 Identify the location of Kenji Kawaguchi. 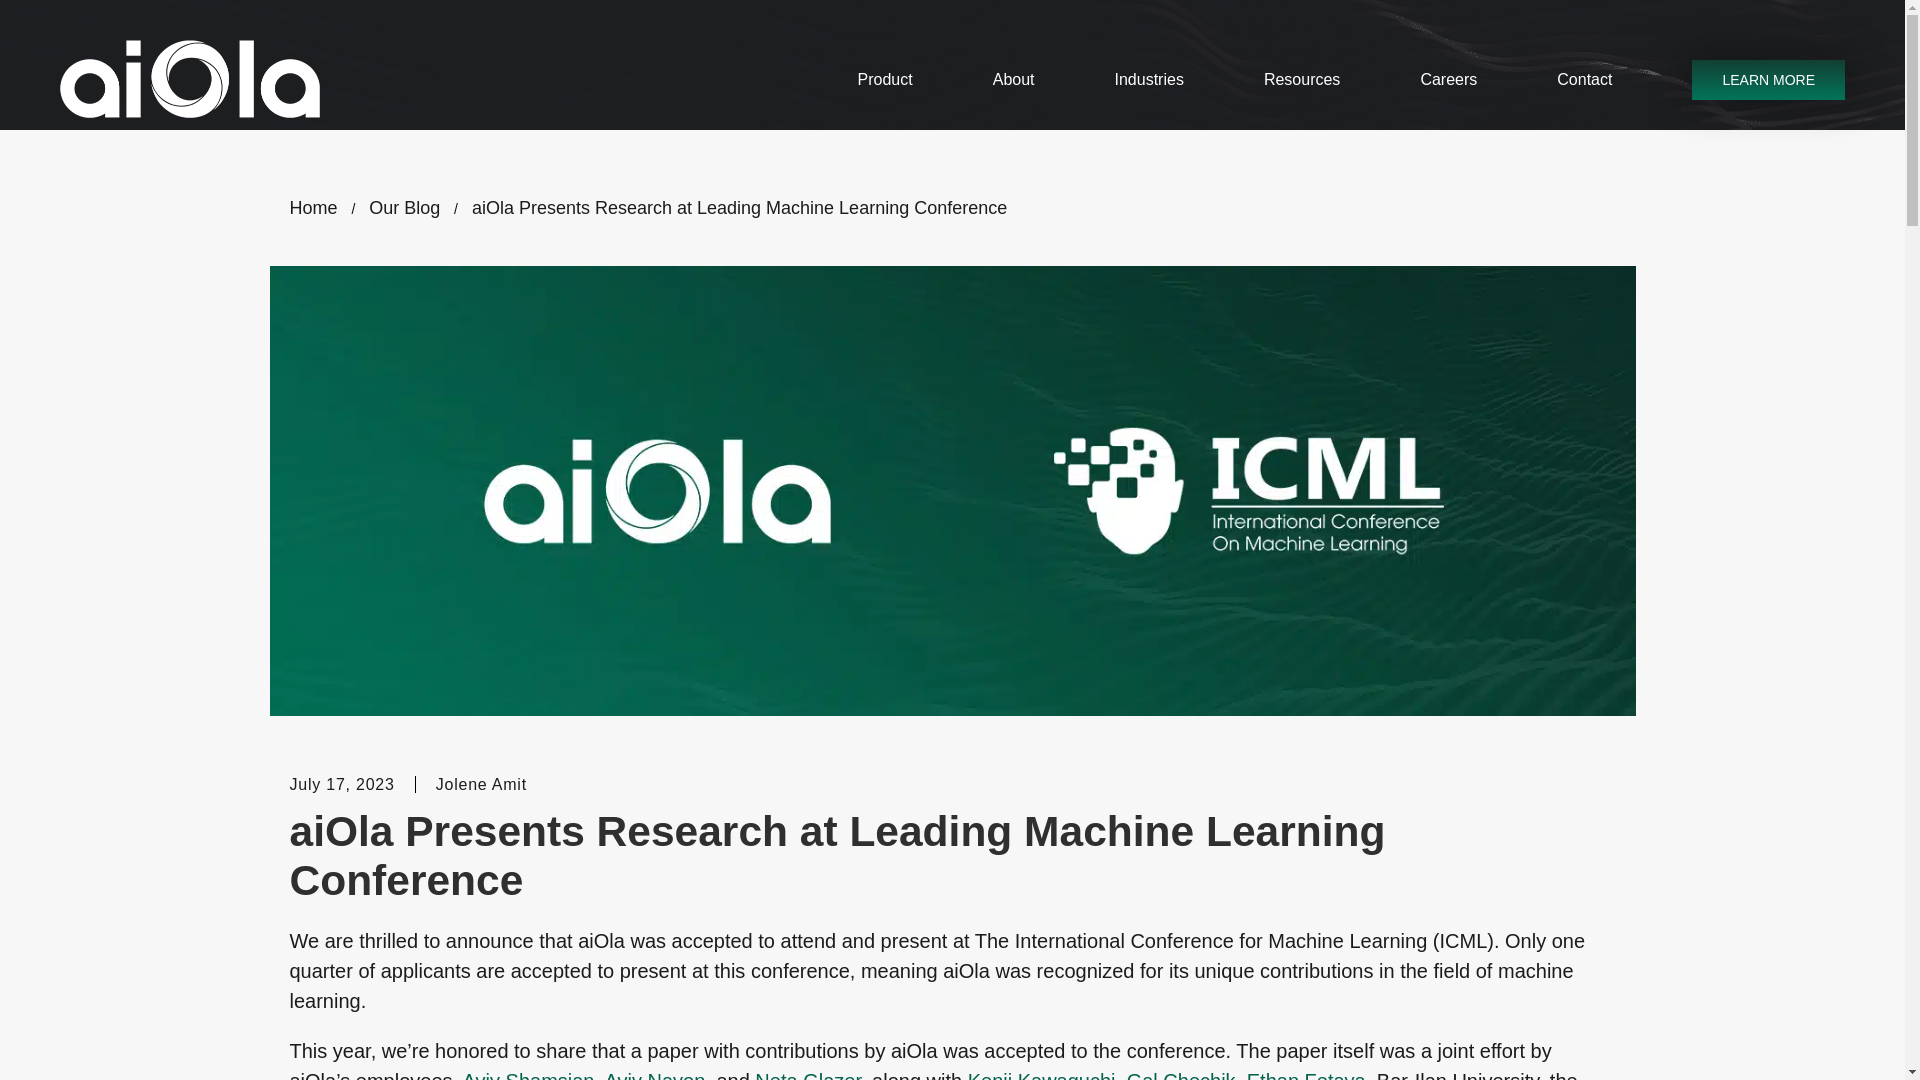
(1041, 1075).